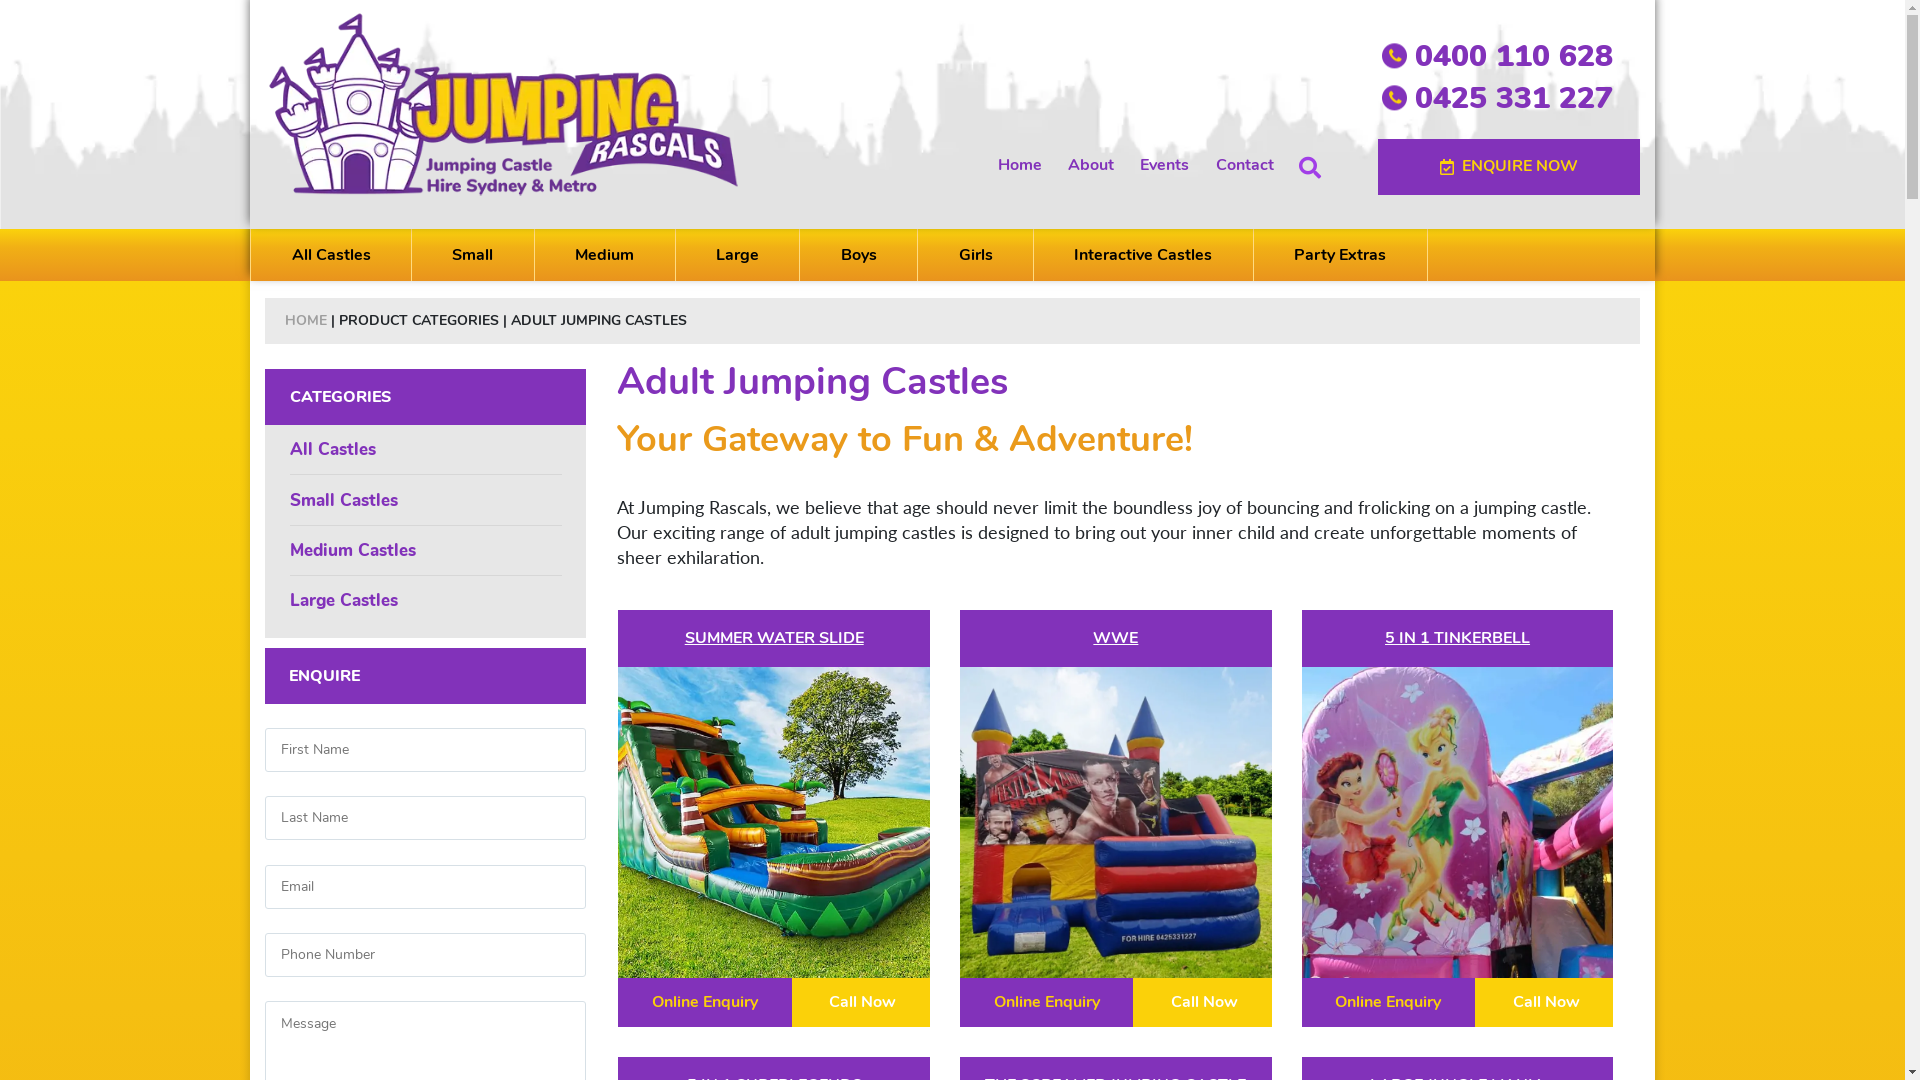 The height and width of the screenshot is (1080, 1920). What do you see at coordinates (1144, 255) in the screenshot?
I see `Interactive Castles` at bounding box center [1144, 255].